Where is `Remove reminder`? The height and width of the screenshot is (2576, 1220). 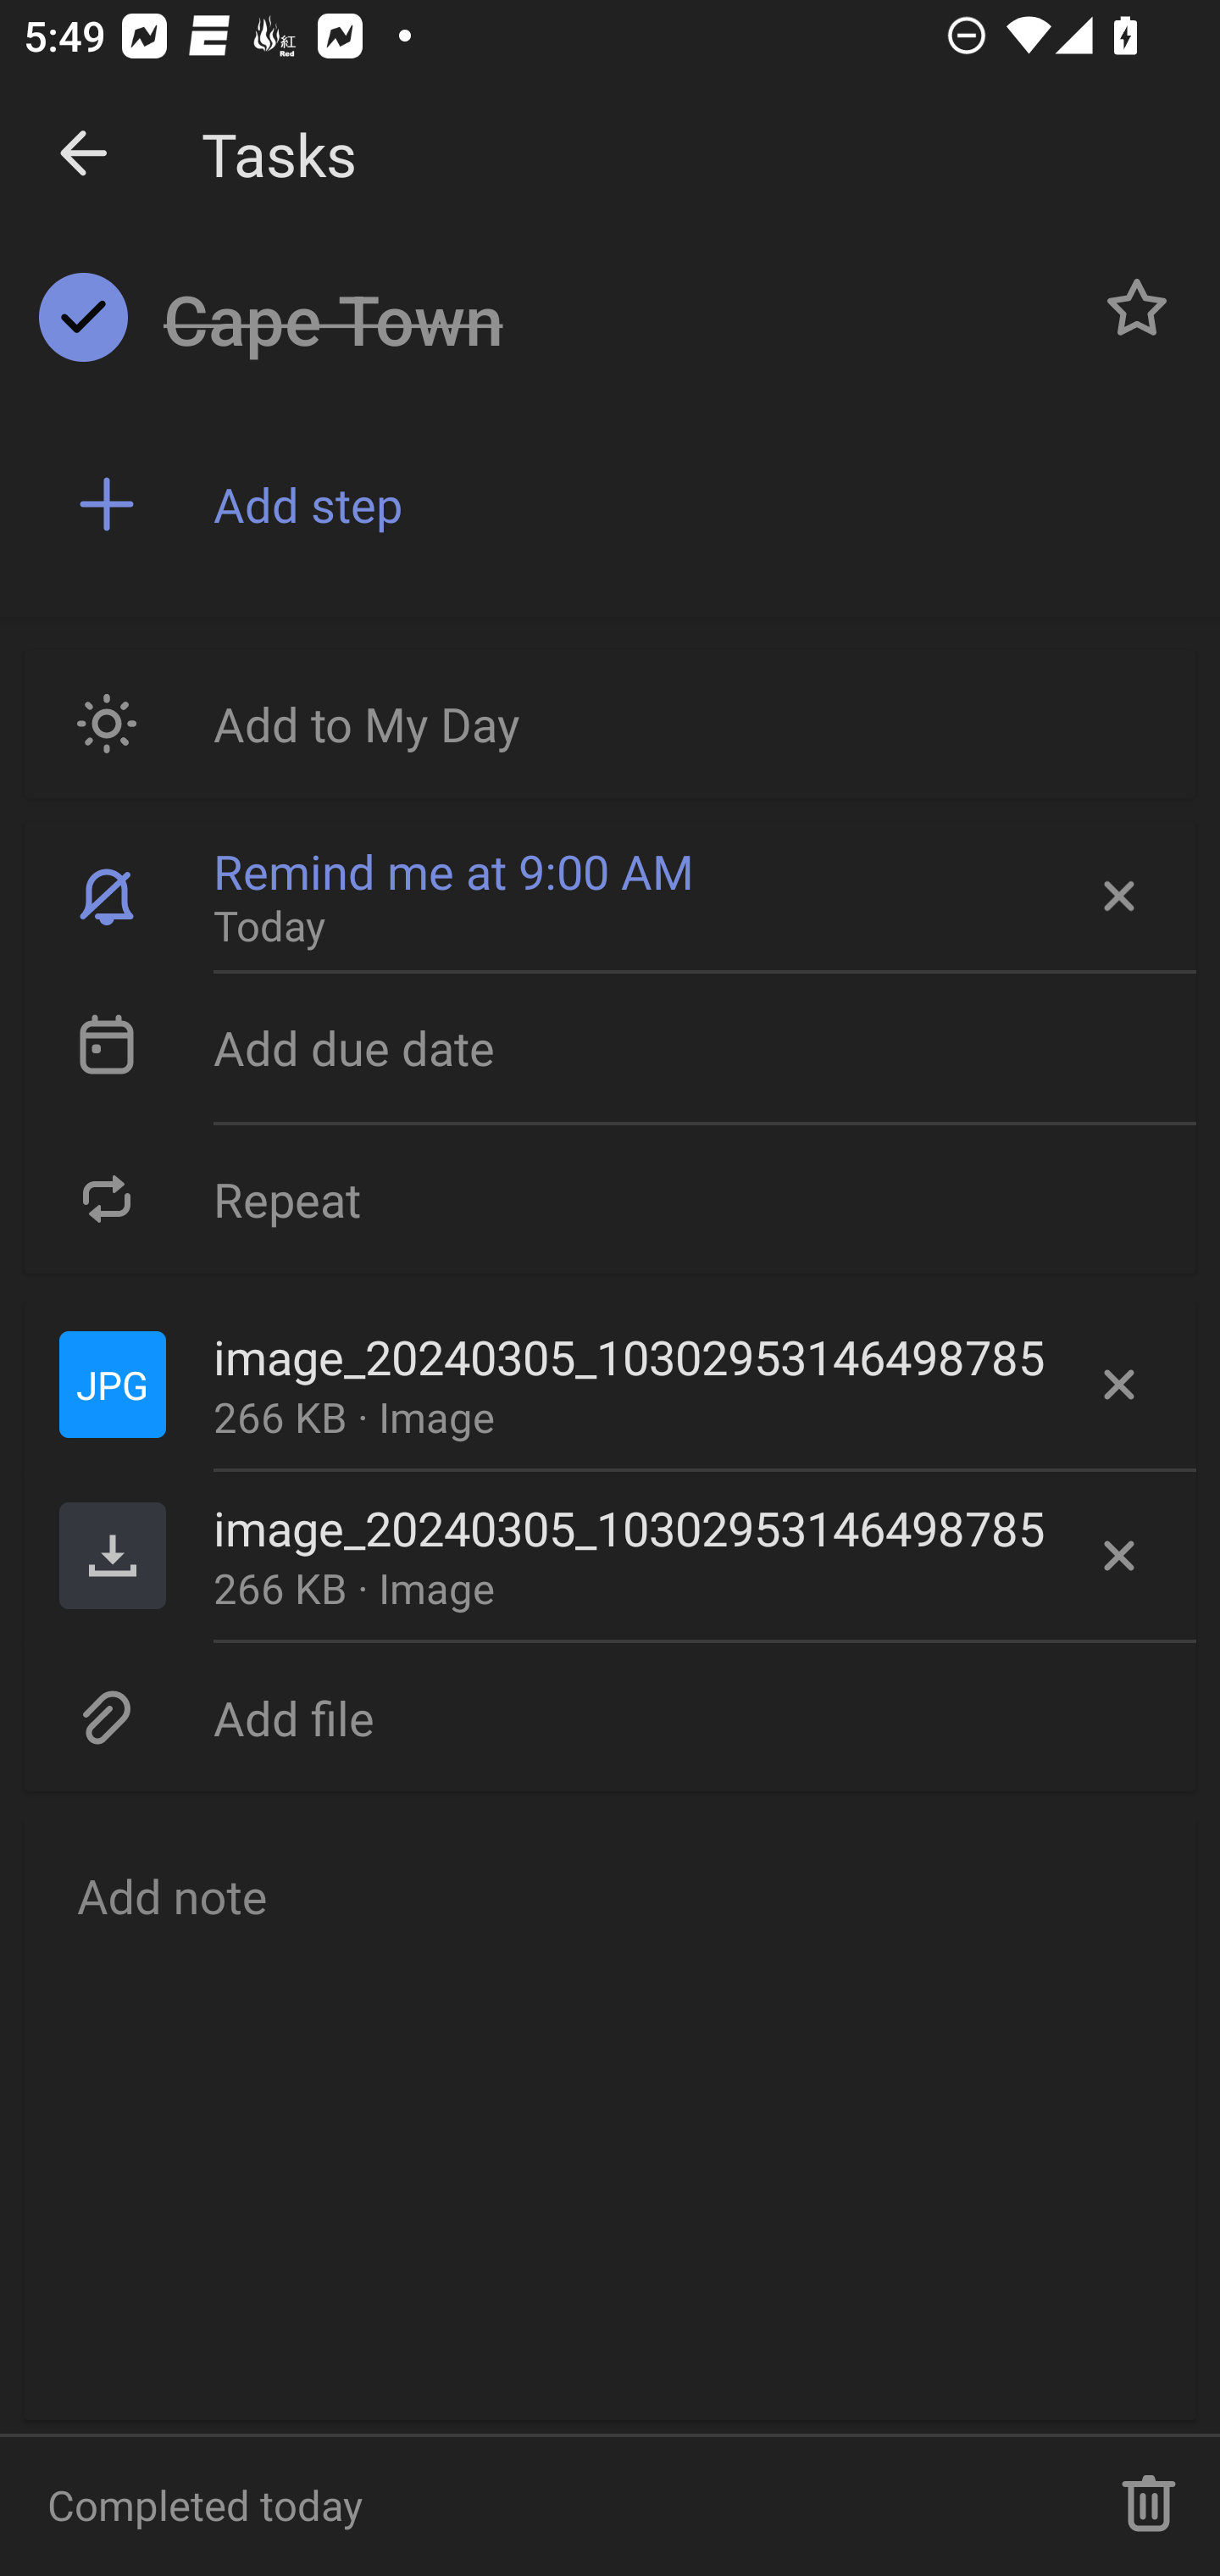
Remove reminder is located at coordinates (1116, 897).